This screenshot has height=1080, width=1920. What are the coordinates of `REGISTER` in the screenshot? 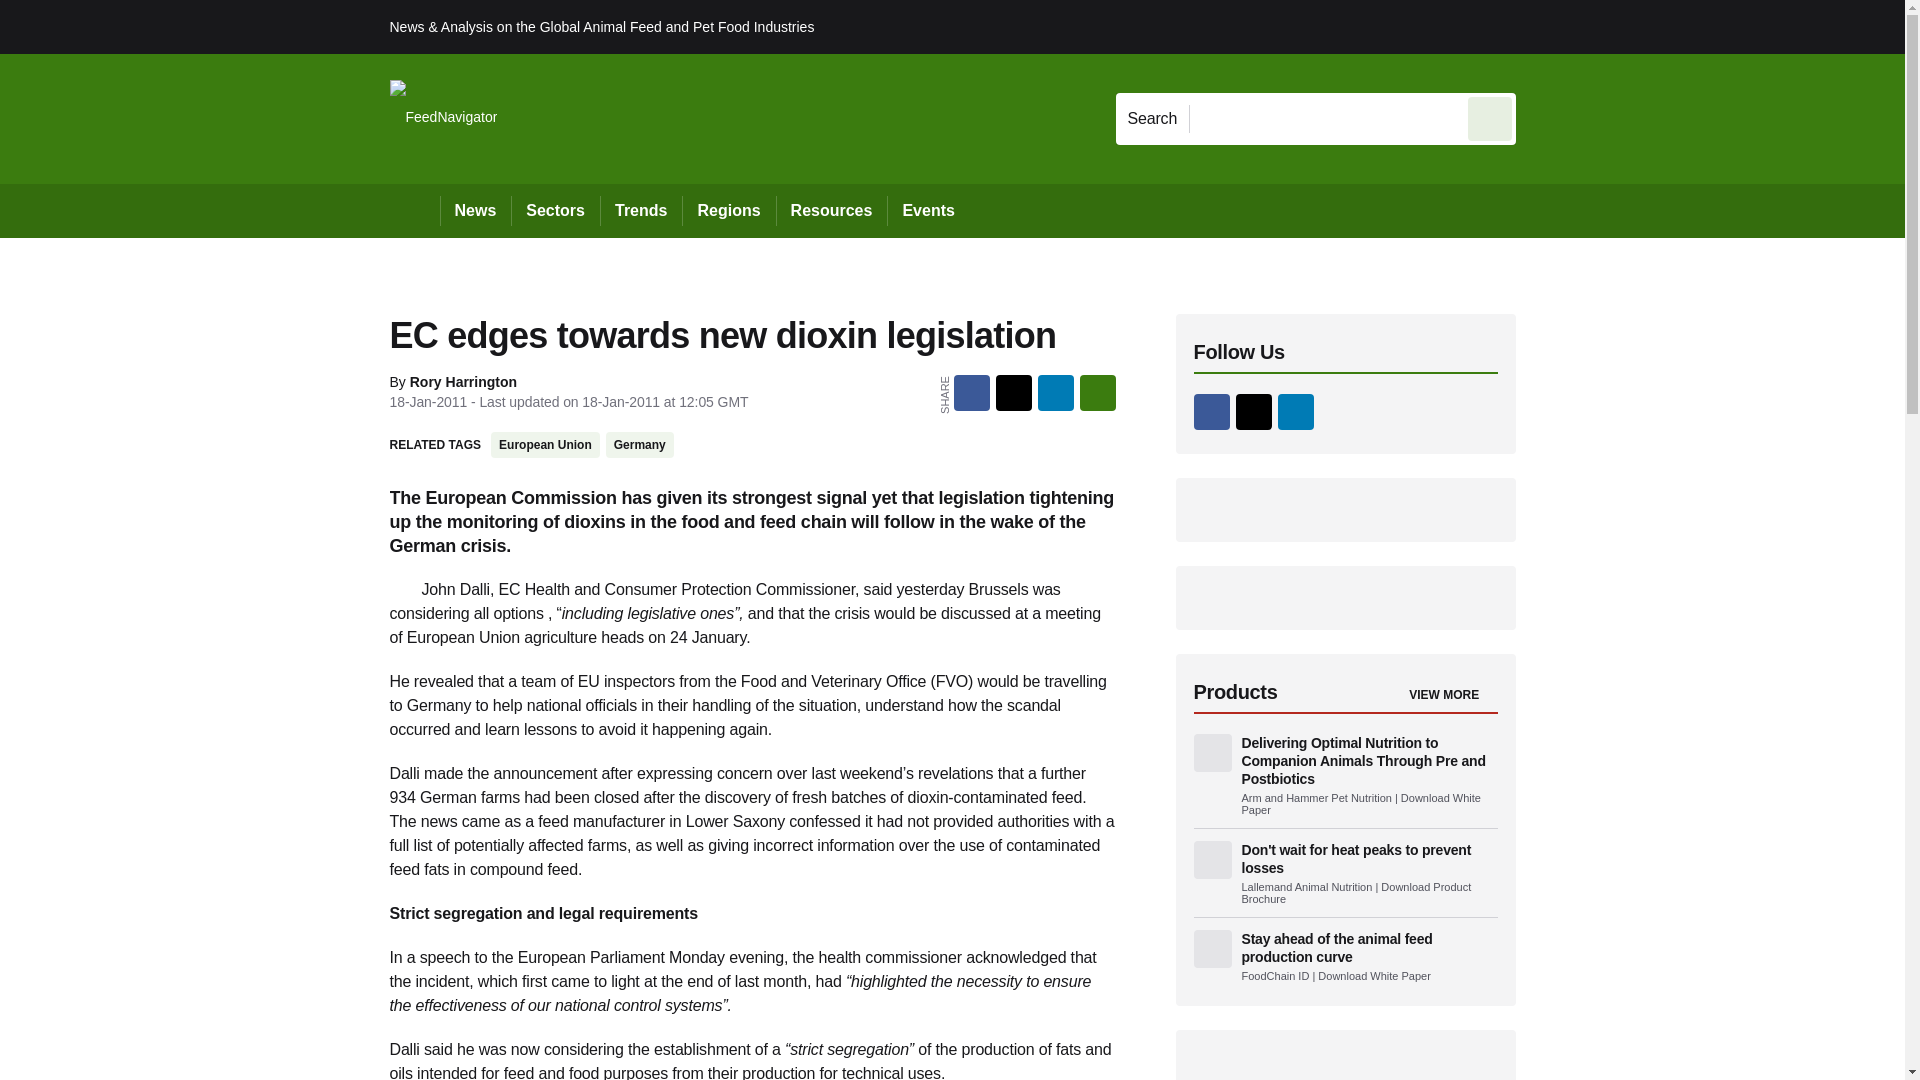 It's located at (1649, 26).